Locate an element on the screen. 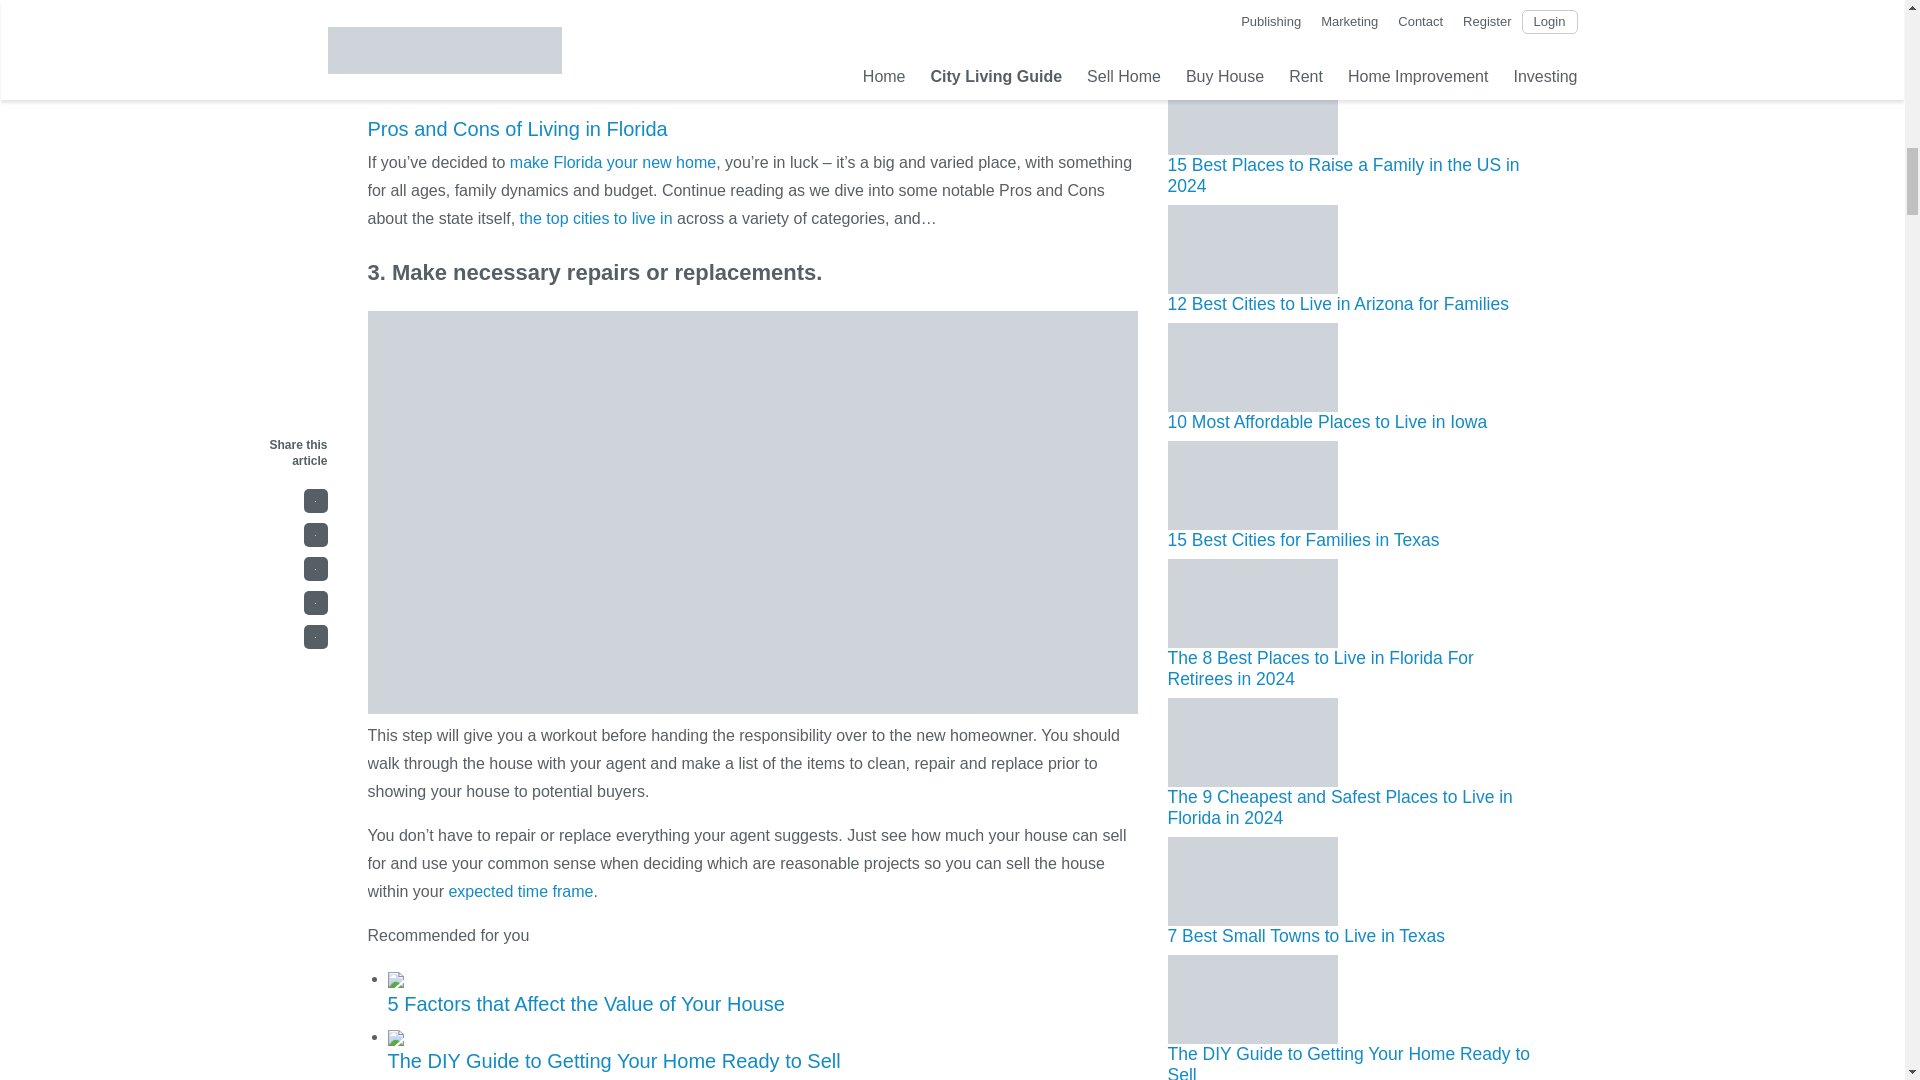 The height and width of the screenshot is (1080, 1920). How Long Does it Take to Buy a House is located at coordinates (520, 891).